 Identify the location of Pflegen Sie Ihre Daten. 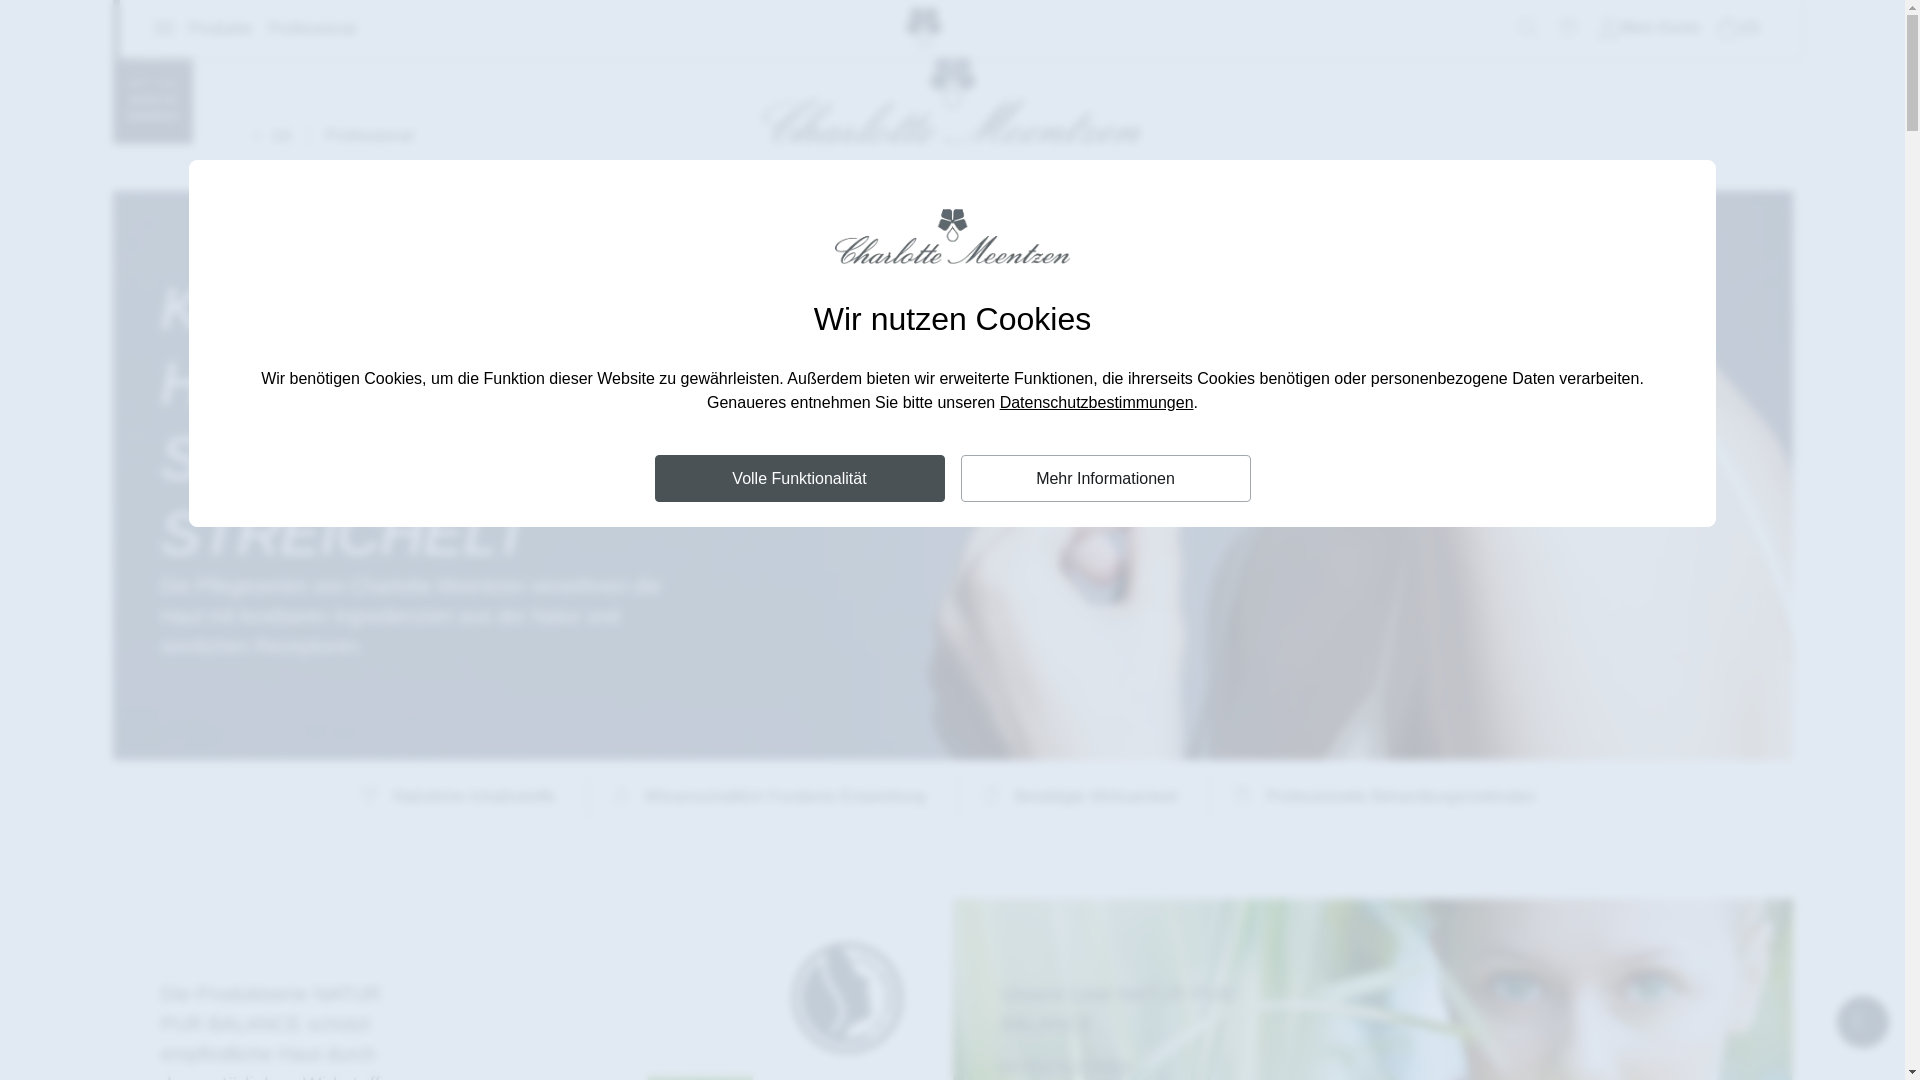
(1648, 28).